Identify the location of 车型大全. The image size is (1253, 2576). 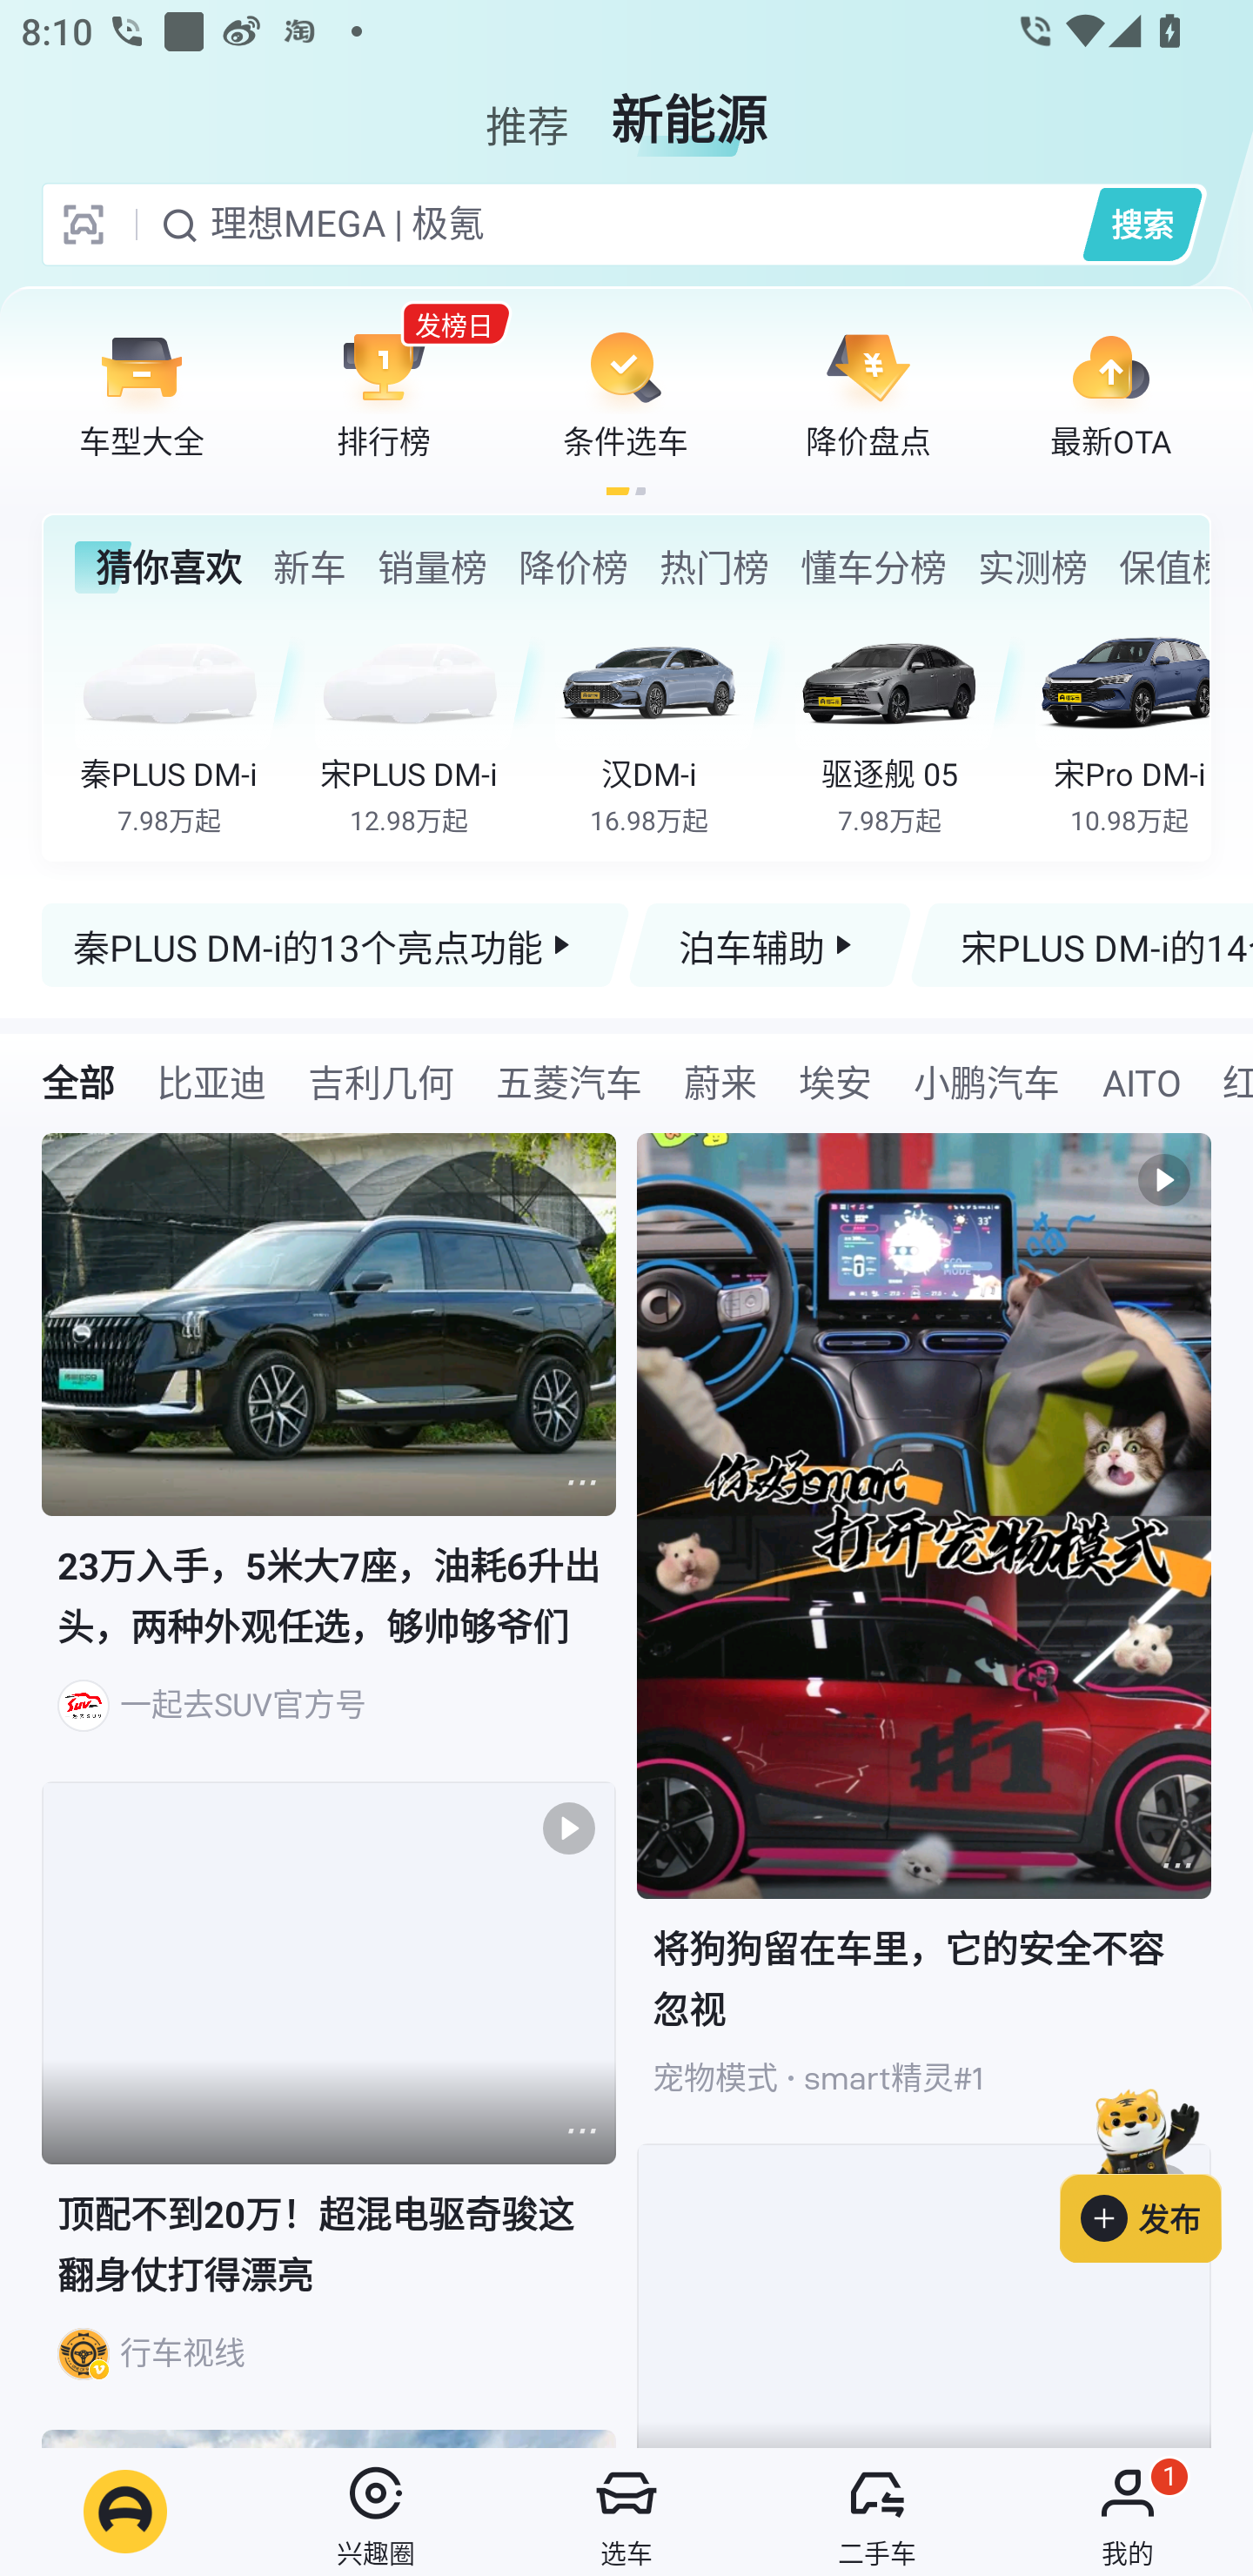
(142, 392).